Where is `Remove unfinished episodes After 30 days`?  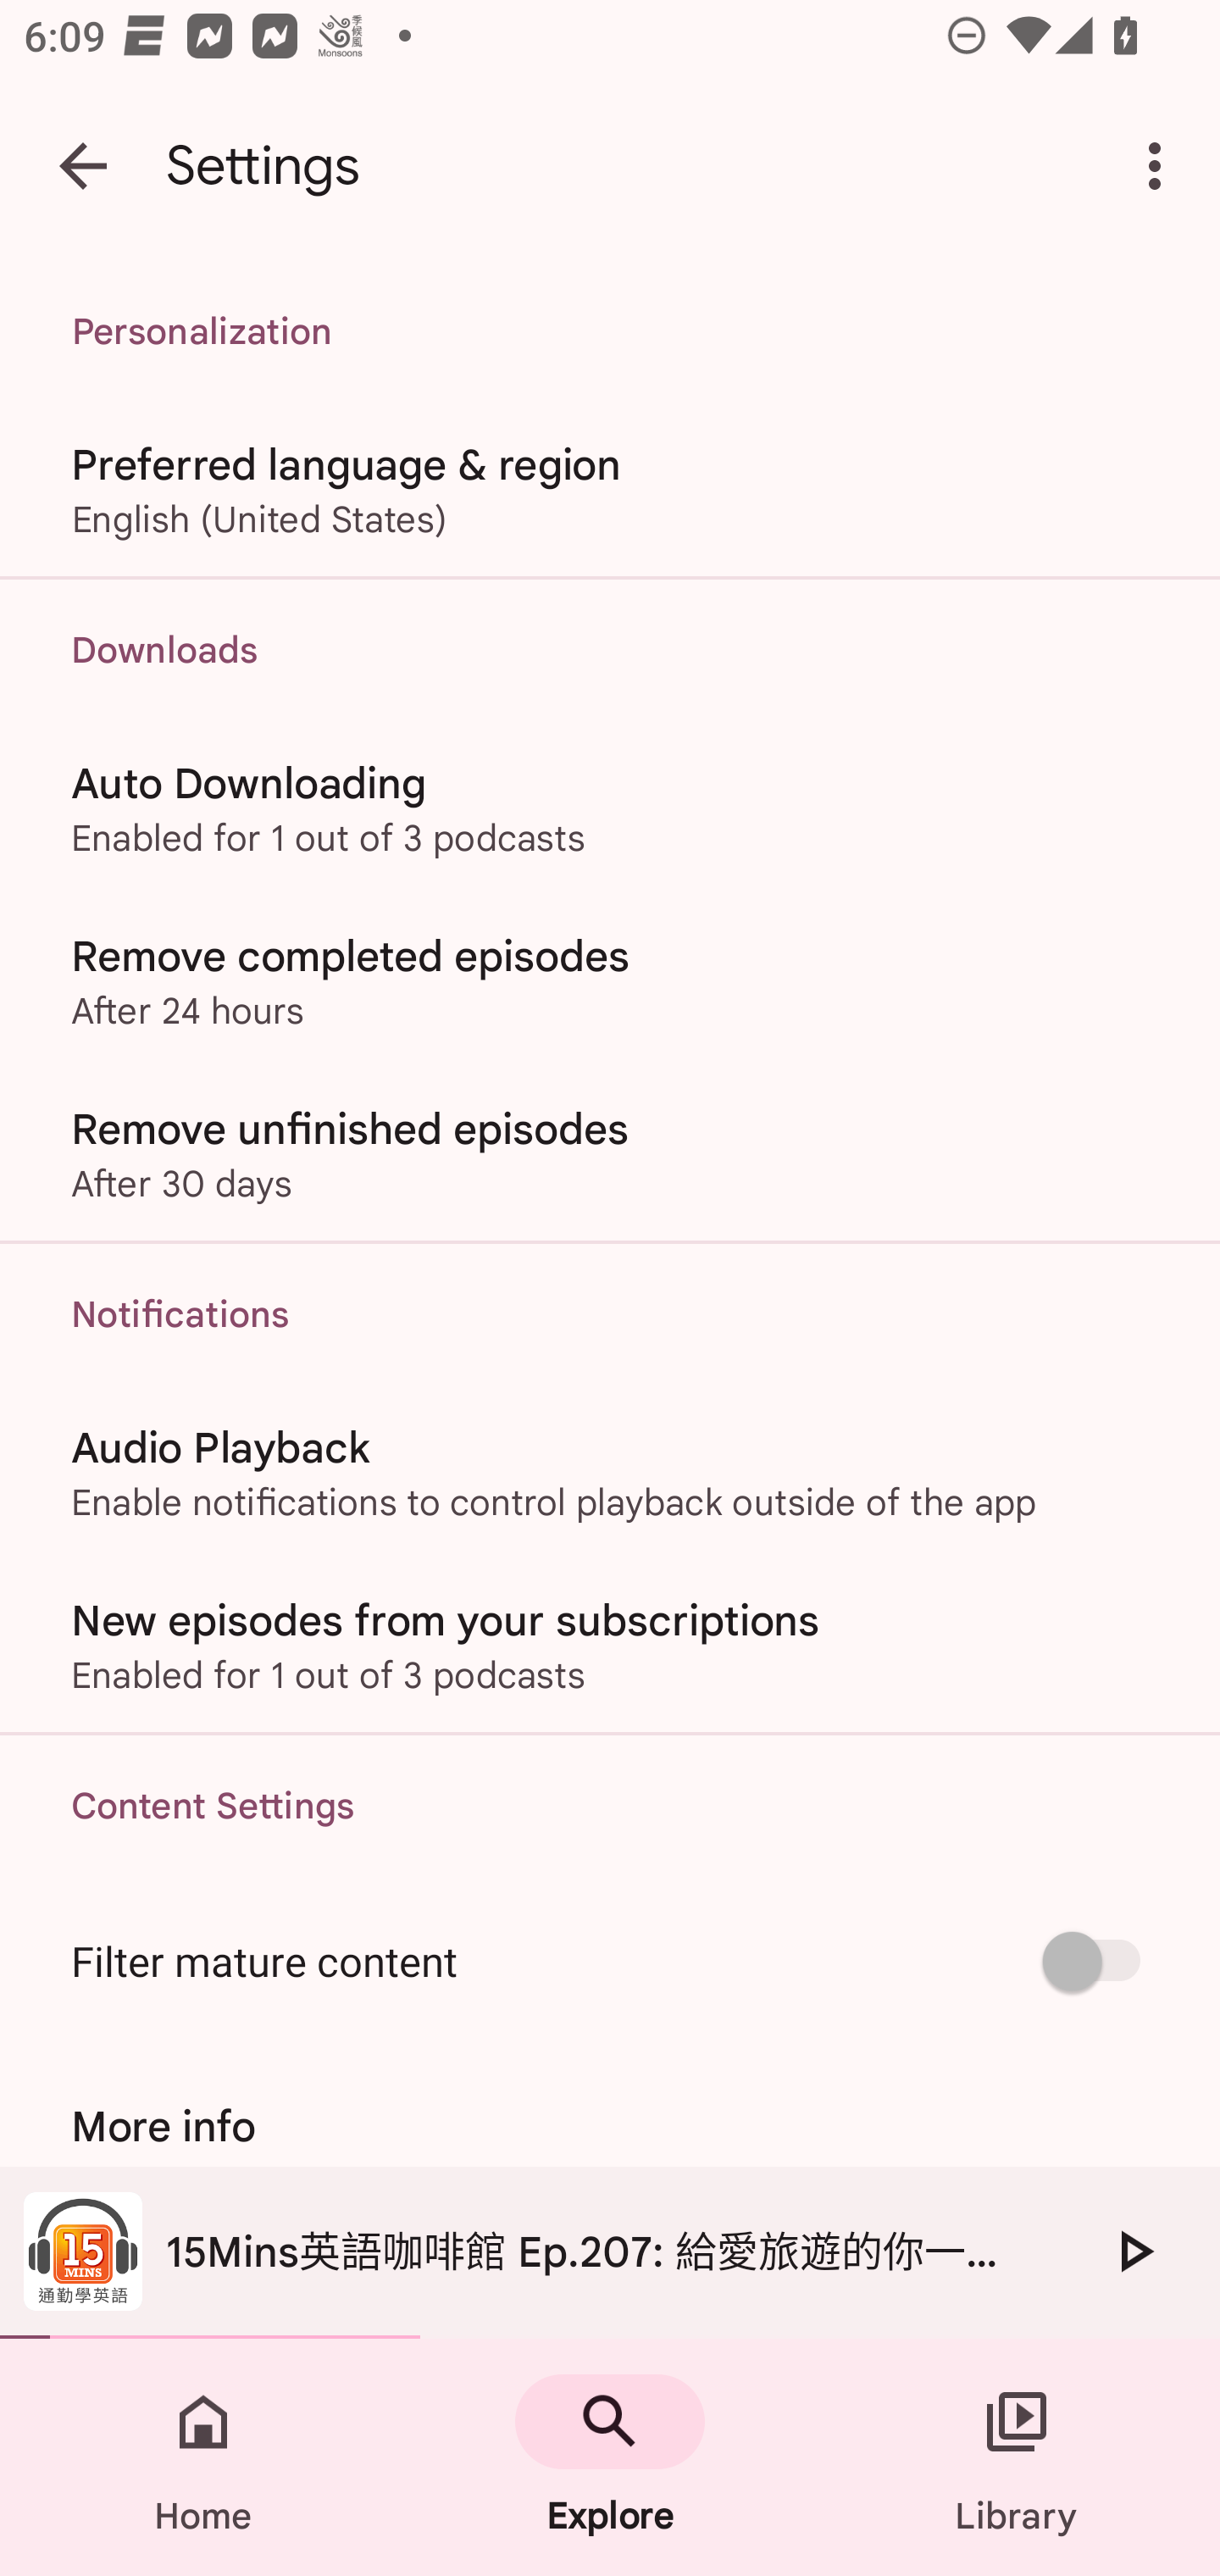
Remove unfinished episodes After 30 days is located at coordinates (610, 1154).